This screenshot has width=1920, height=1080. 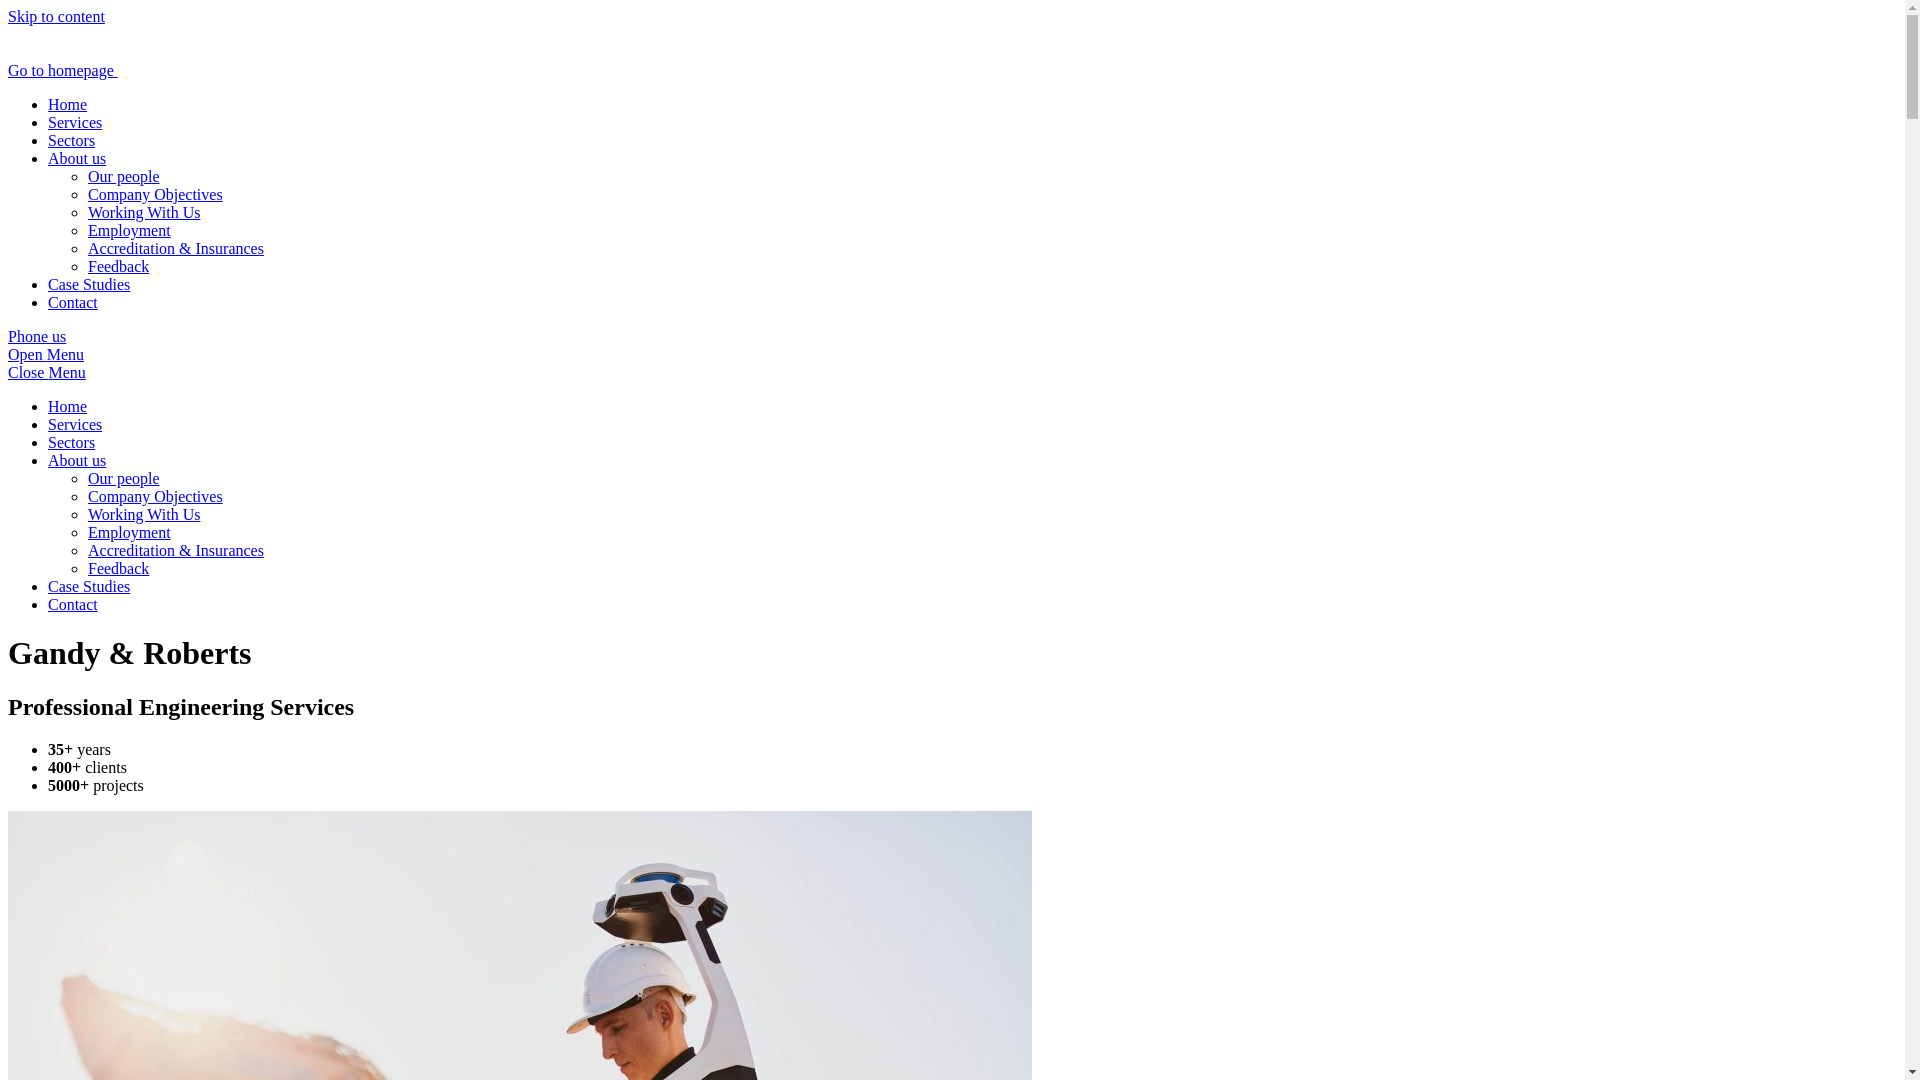 I want to click on Company Objectives, so click(x=156, y=496).